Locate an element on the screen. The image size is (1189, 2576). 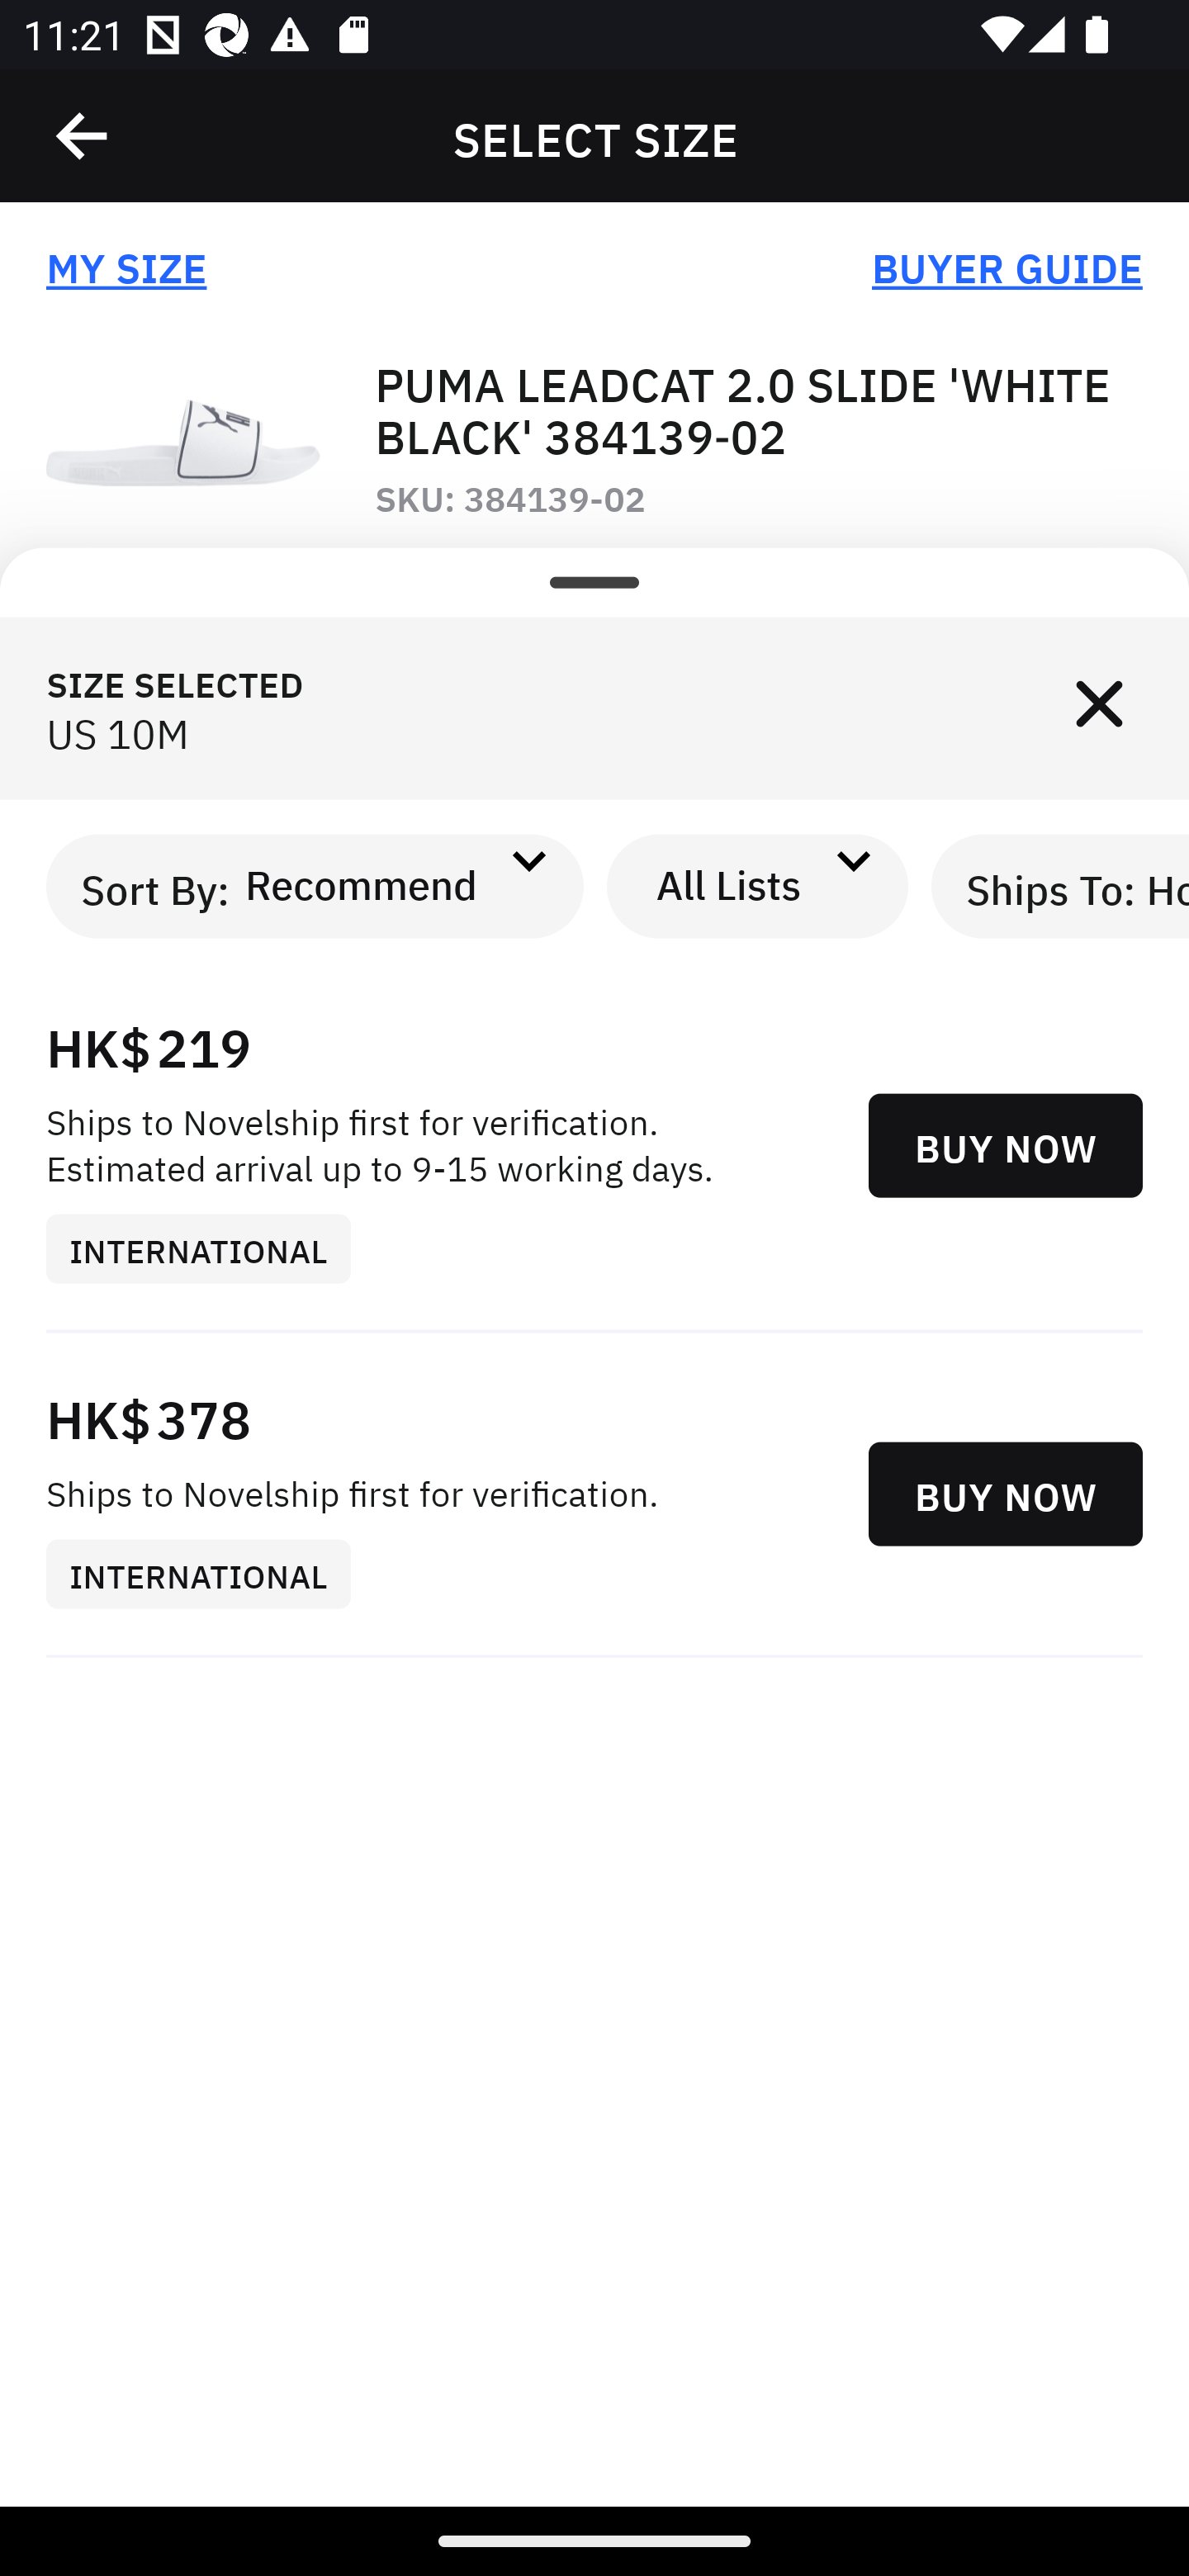
All Lists  is located at coordinates (758, 885).